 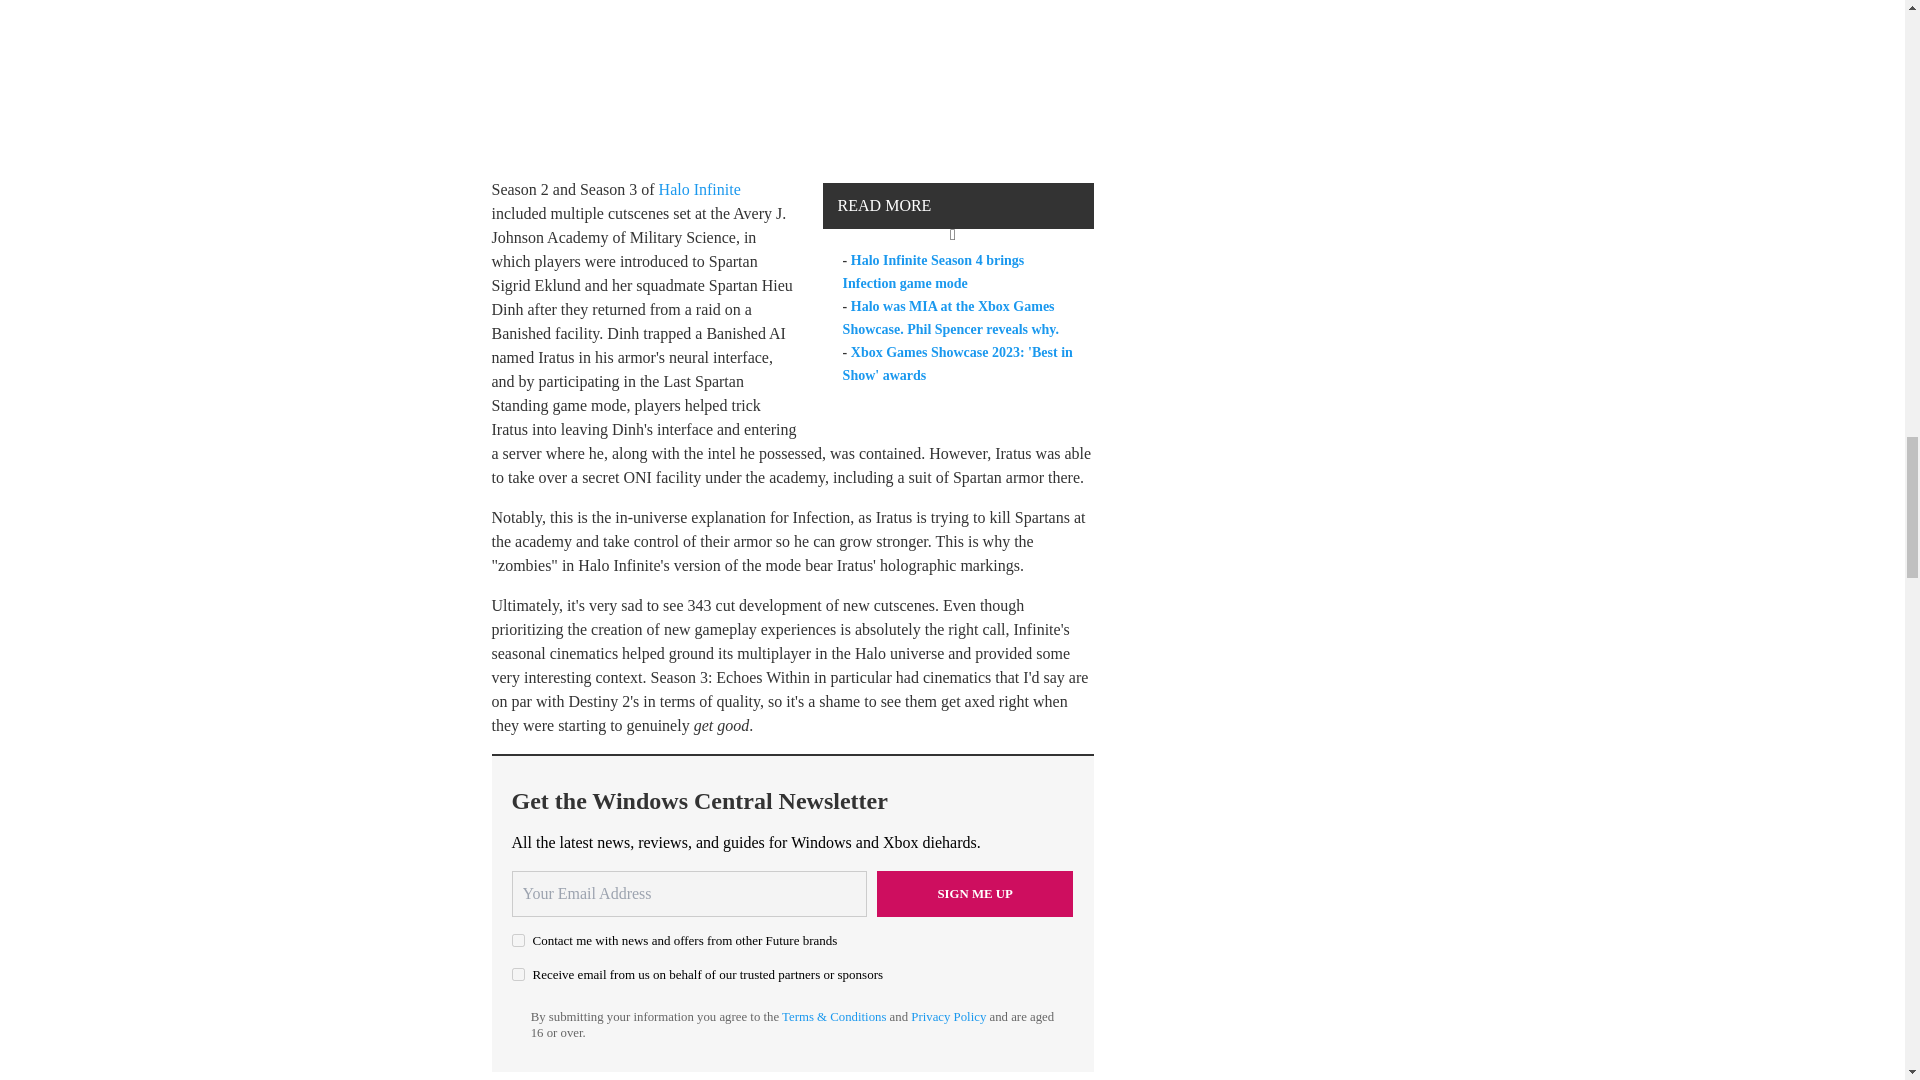 I want to click on on, so click(x=518, y=940).